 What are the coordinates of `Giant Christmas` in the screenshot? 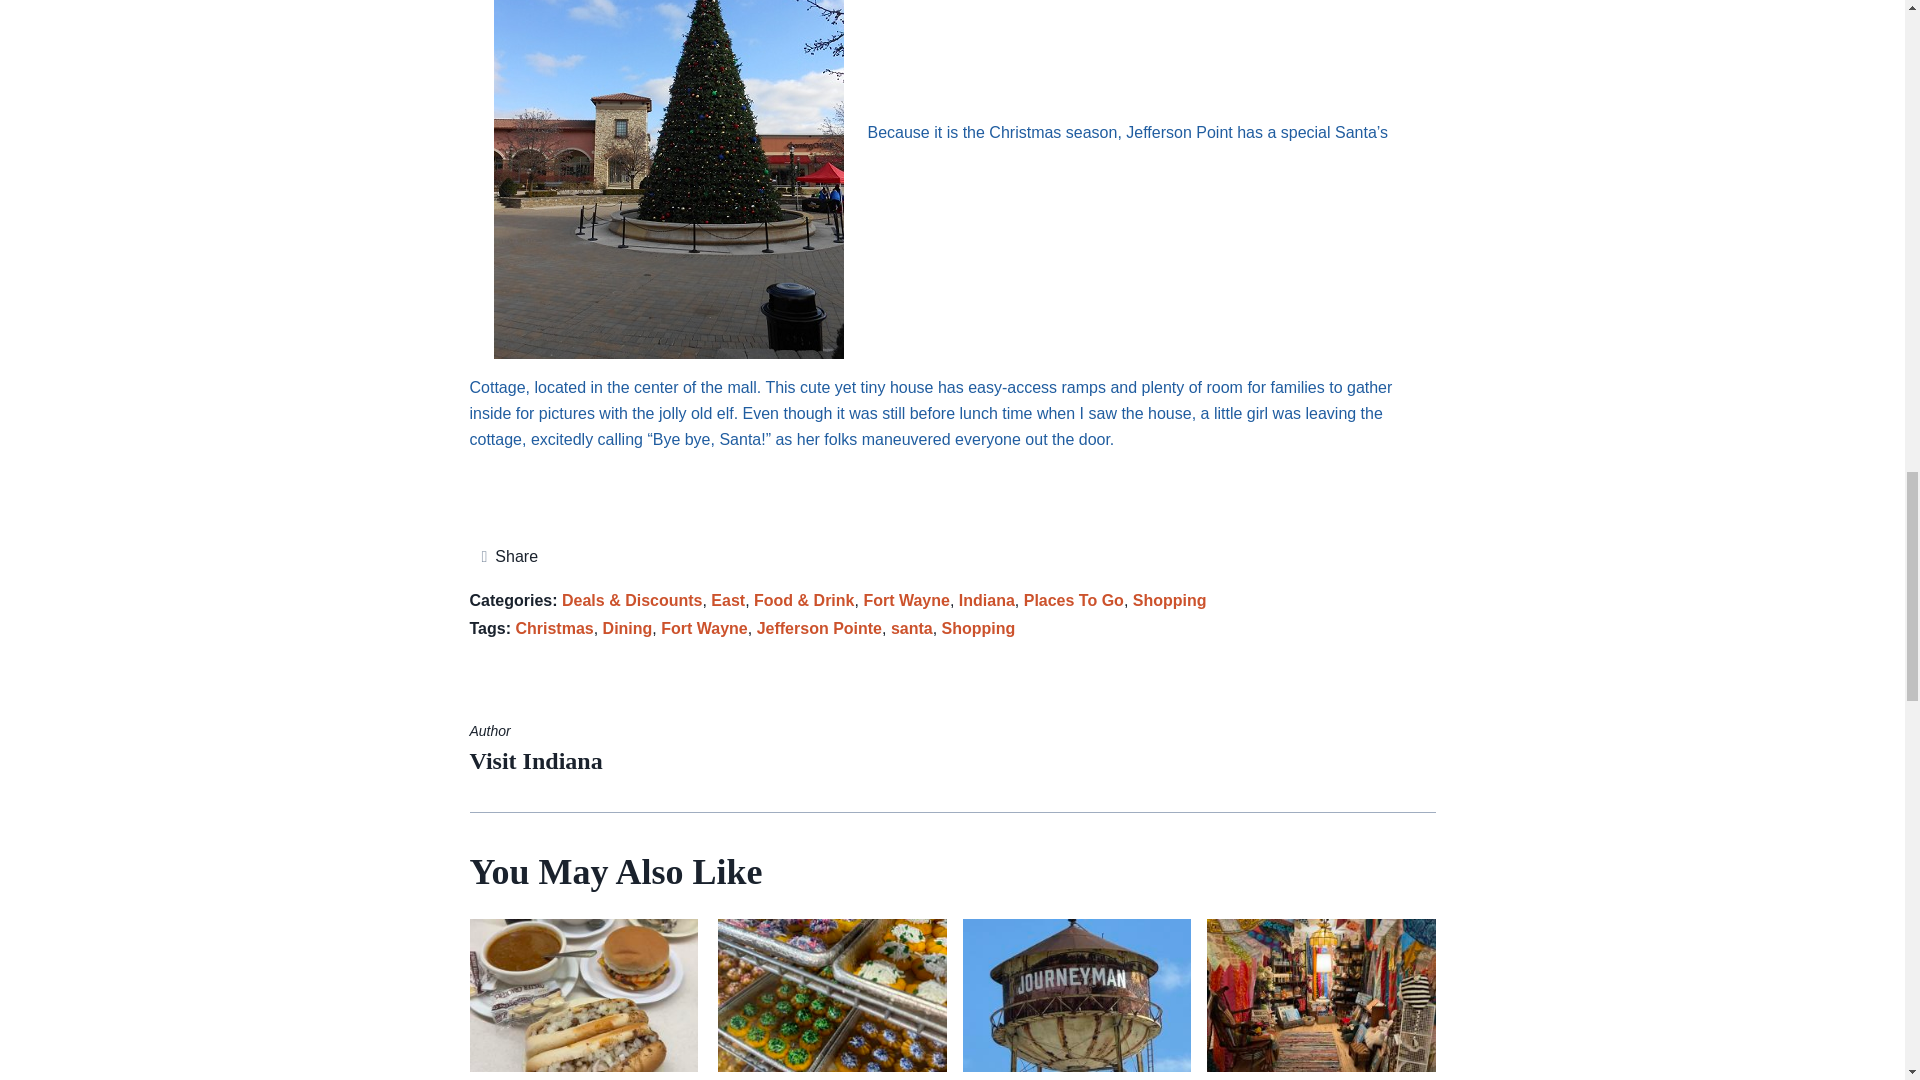 It's located at (668, 179).